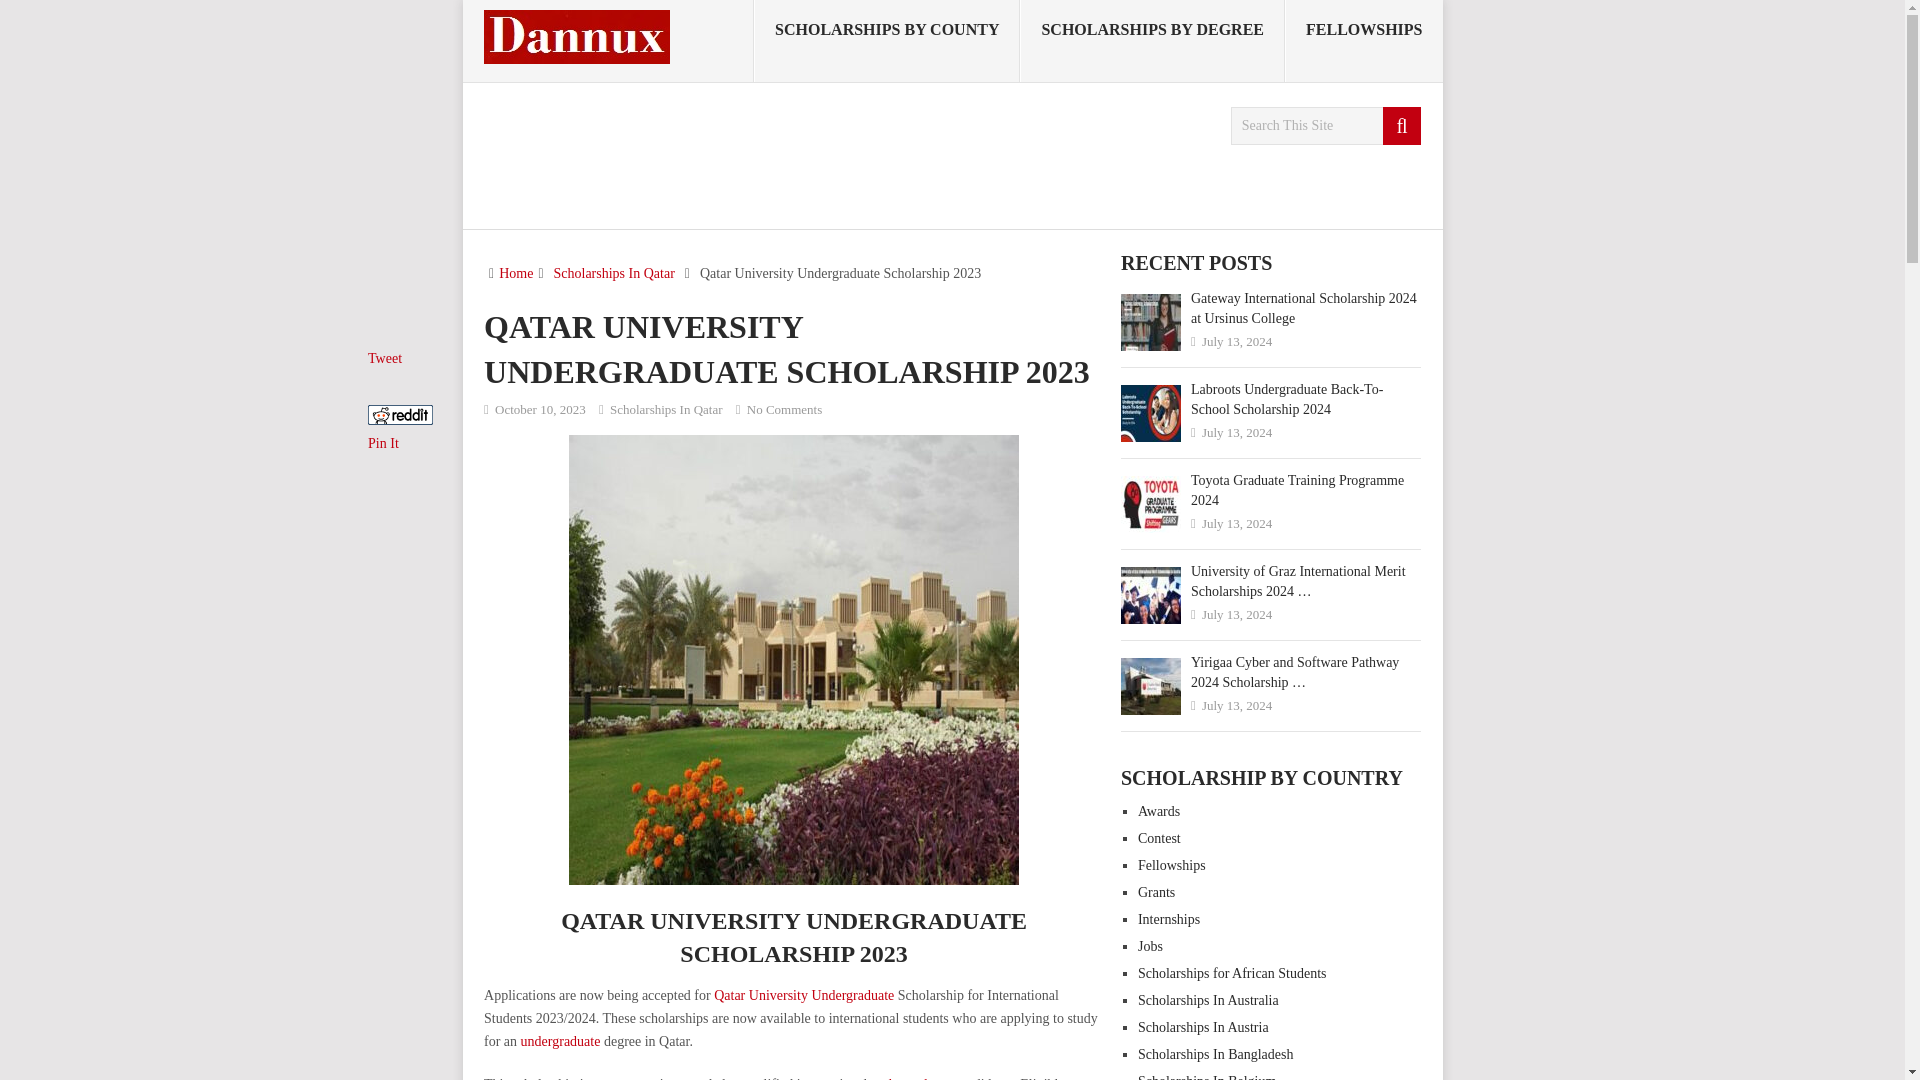  Describe the element at coordinates (614, 272) in the screenshot. I see `Scholarships In Qatar` at that location.